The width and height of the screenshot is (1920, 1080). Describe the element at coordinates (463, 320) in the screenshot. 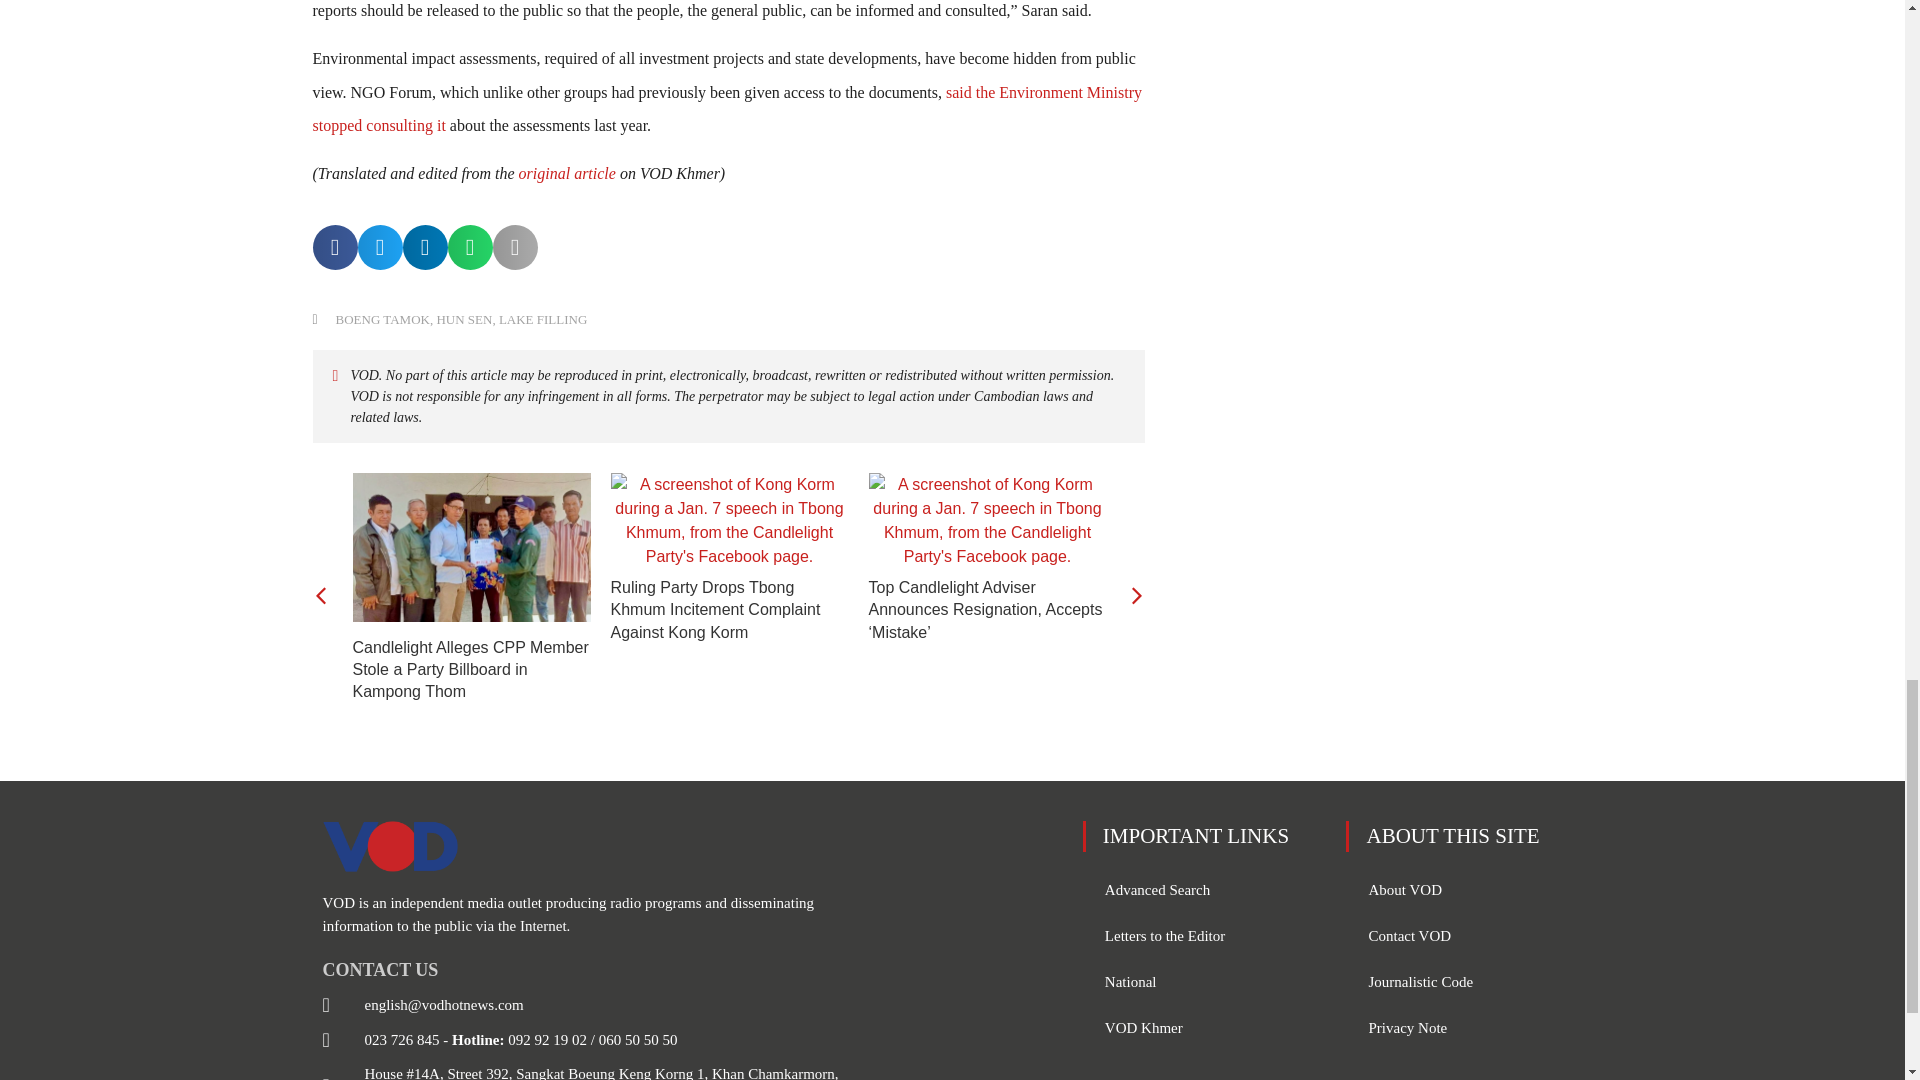

I see `HUN SEN` at that location.